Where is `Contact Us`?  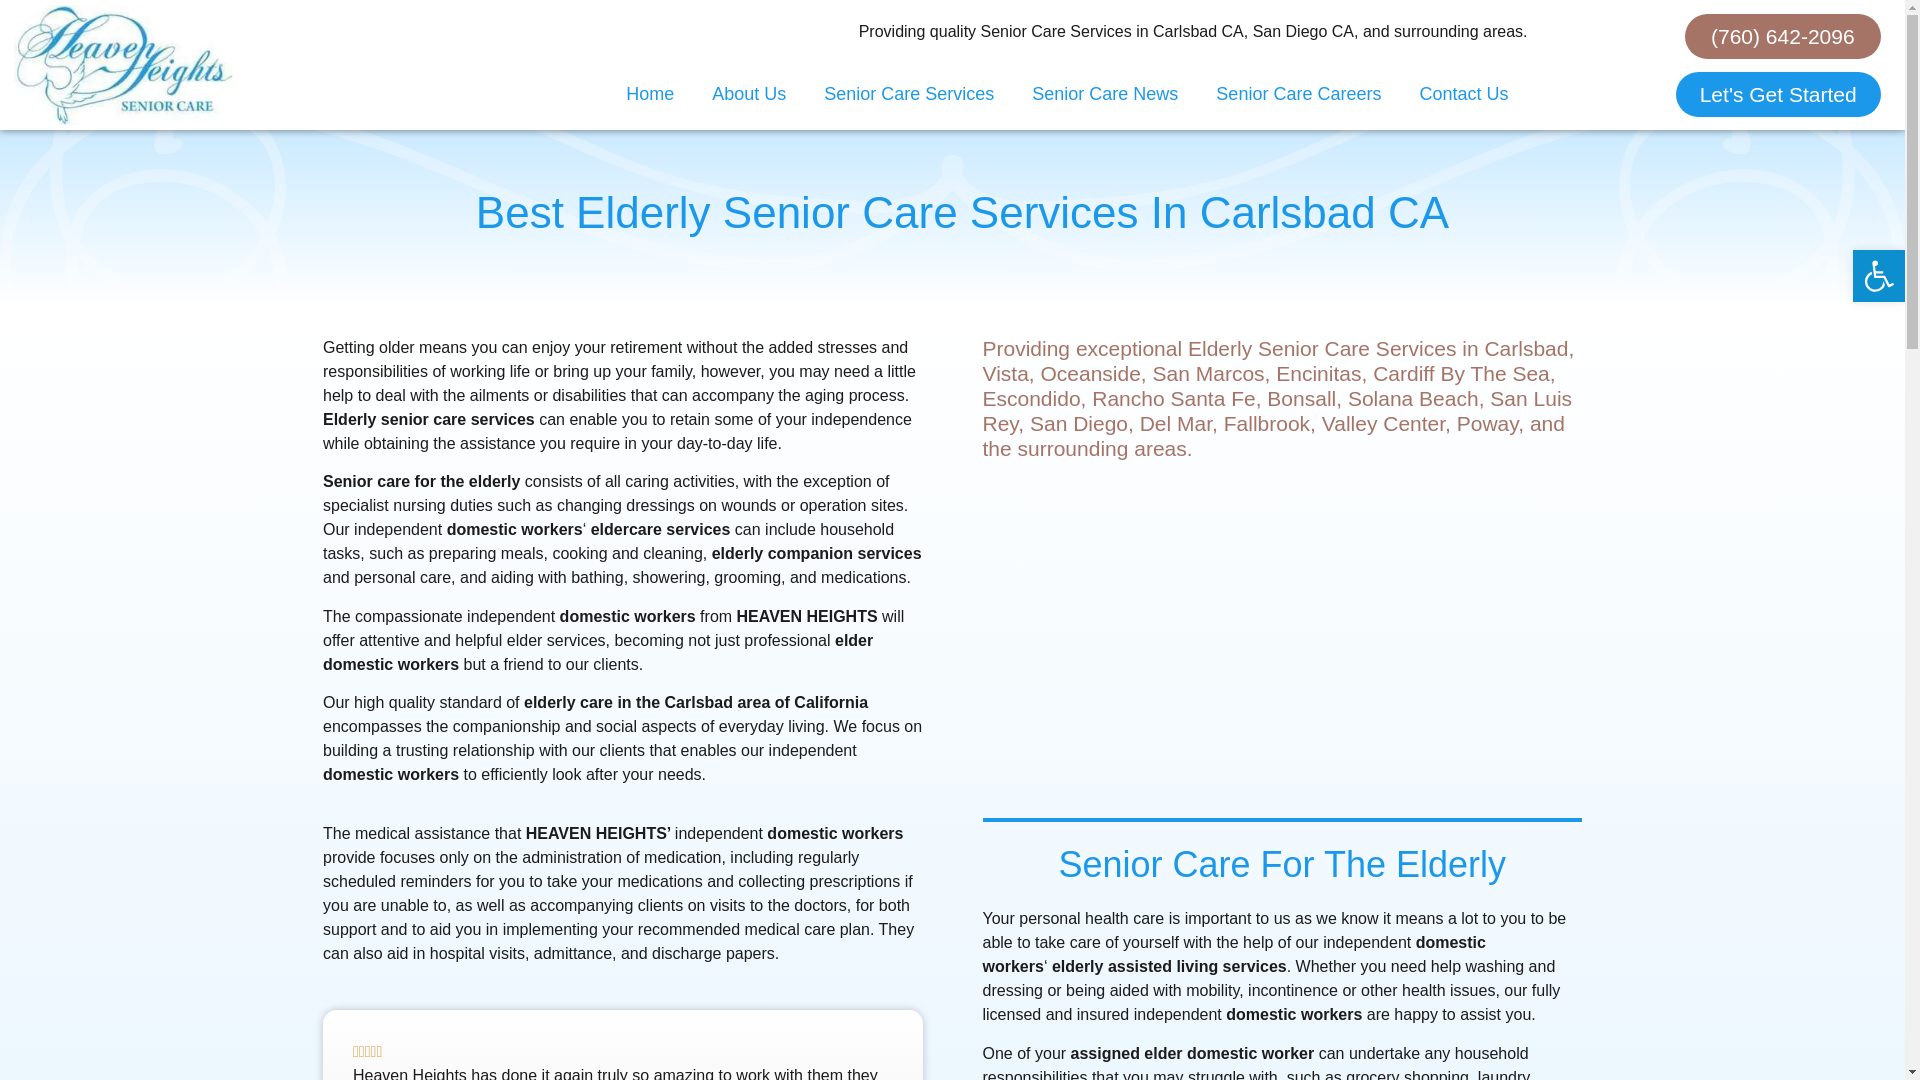
Contact Us is located at coordinates (1462, 93).